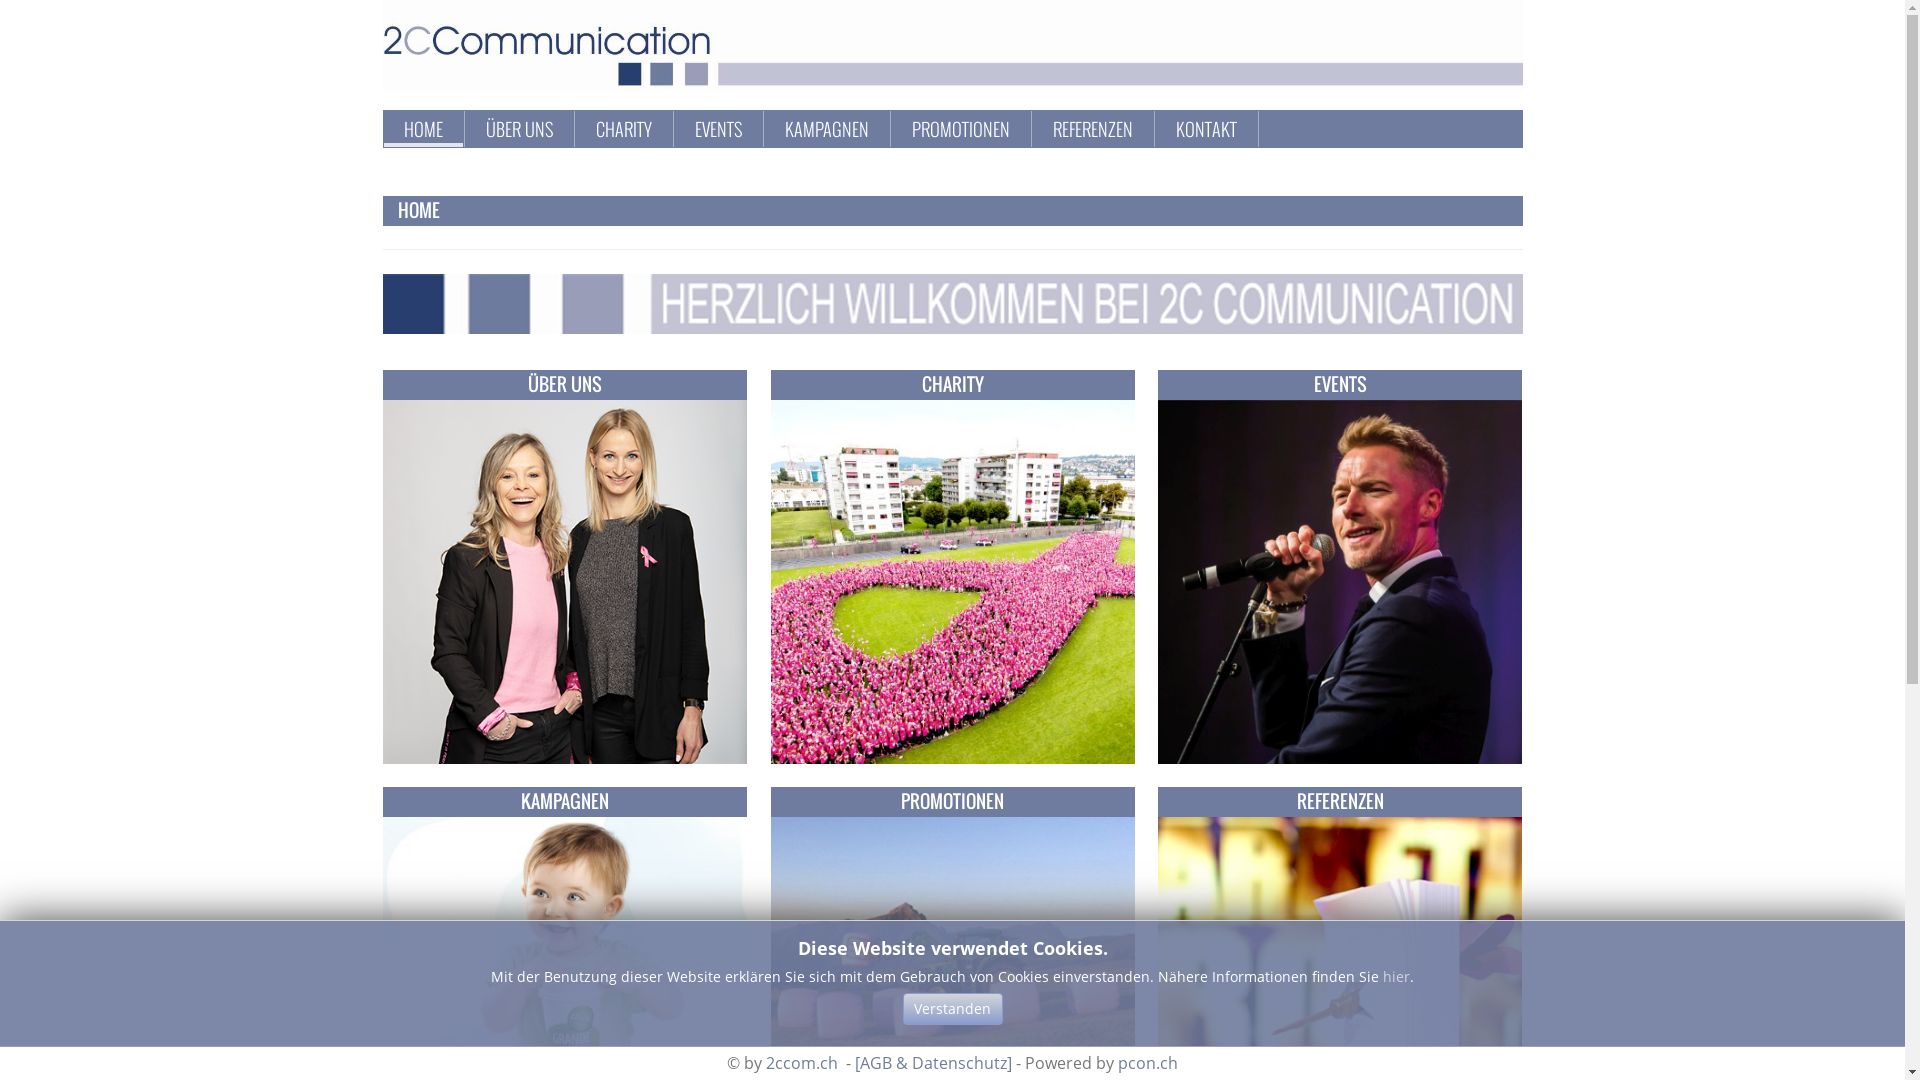 The height and width of the screenshot is (1080, 1920). I want to click on CHARITY, so click(624, 129).